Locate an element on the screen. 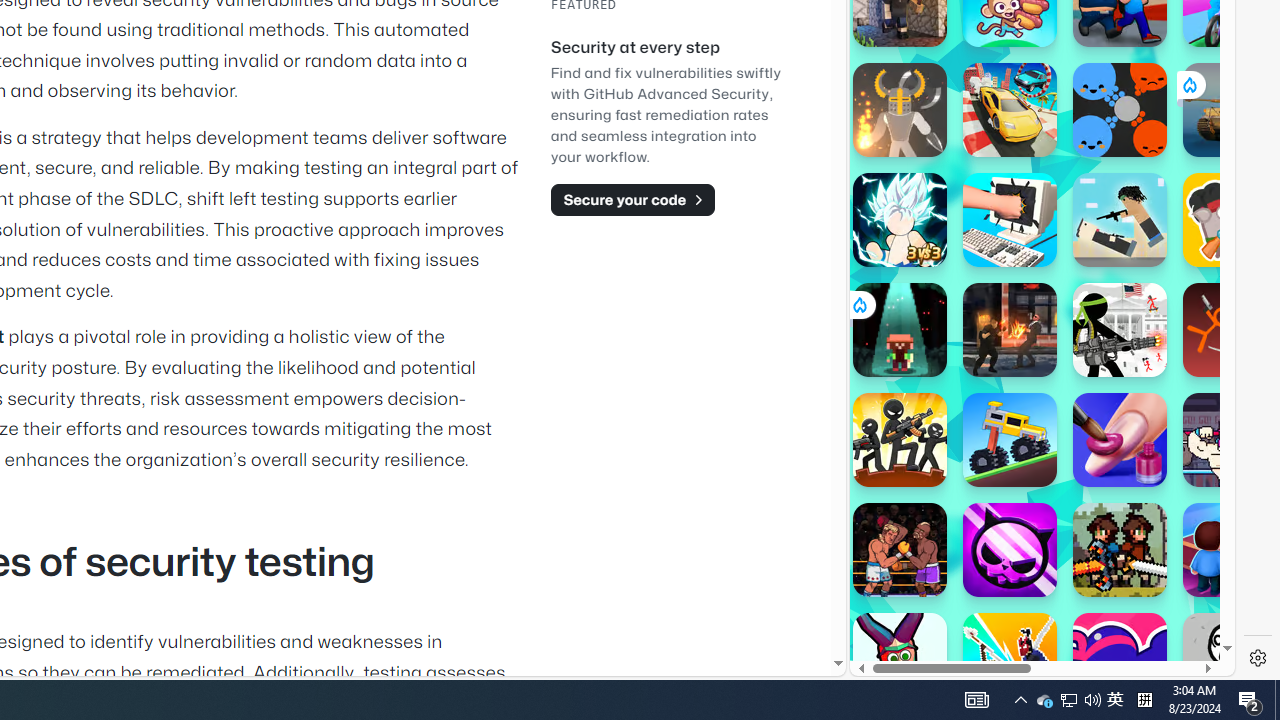 Image resolution: width=1280 pixels, height=720 pixels. Search results from poki.com is located at coordinates (1006, 60).